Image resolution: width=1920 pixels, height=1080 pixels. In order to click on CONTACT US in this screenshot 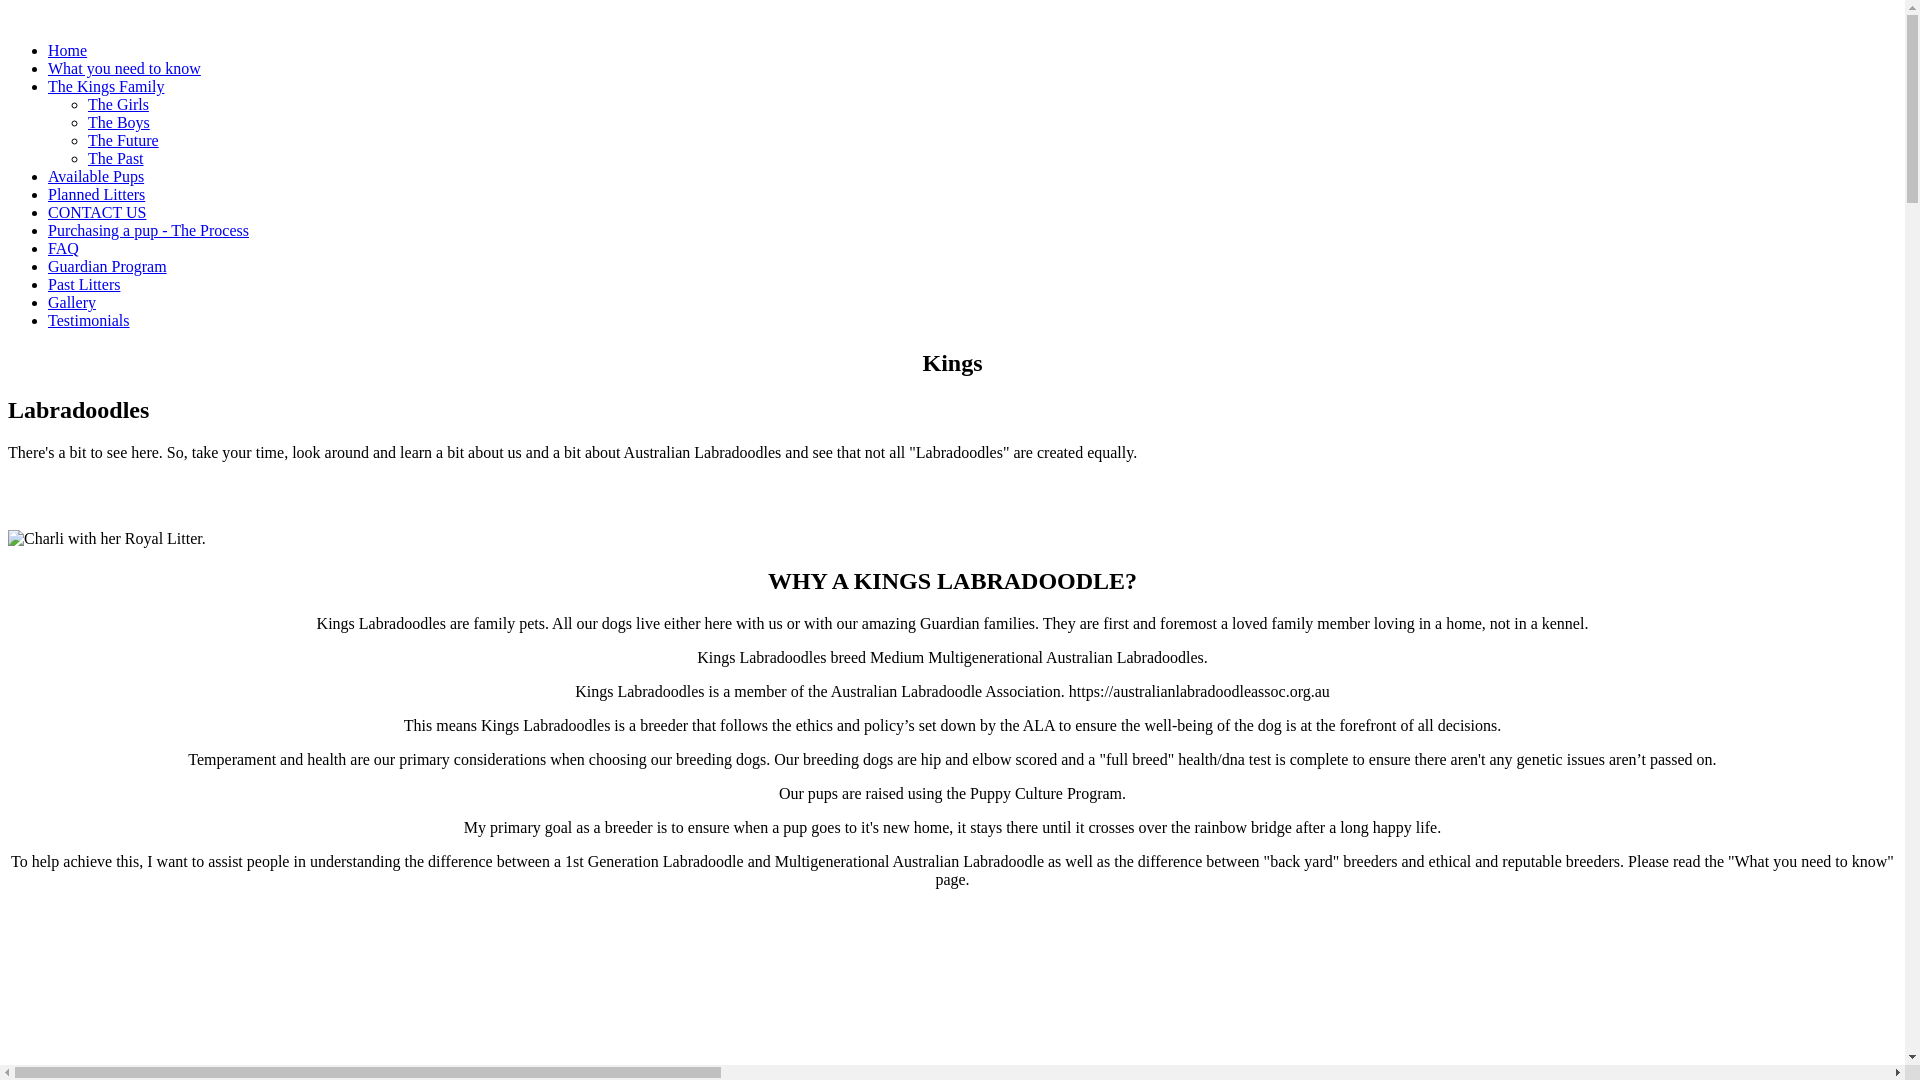, I will do `click(97, 212)`.